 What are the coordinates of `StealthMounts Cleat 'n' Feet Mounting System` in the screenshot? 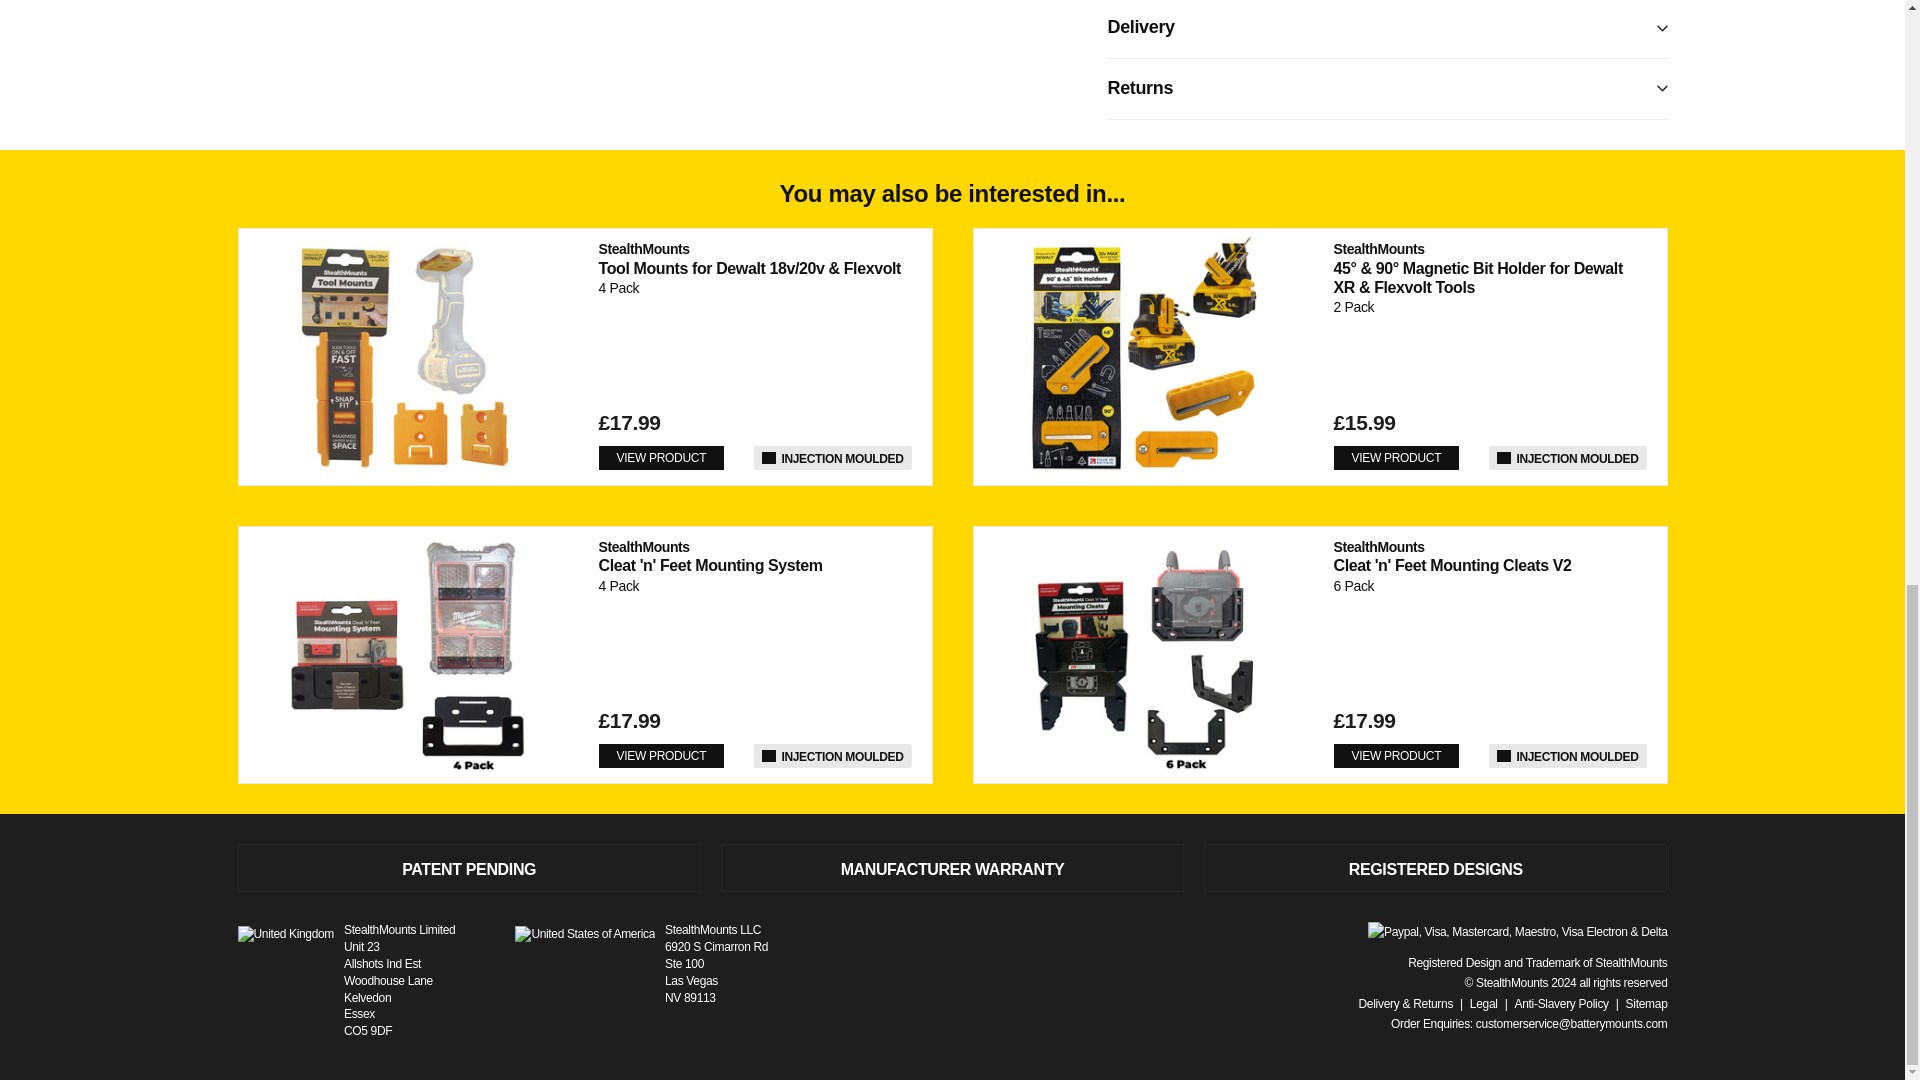 It's located at (408, 655).